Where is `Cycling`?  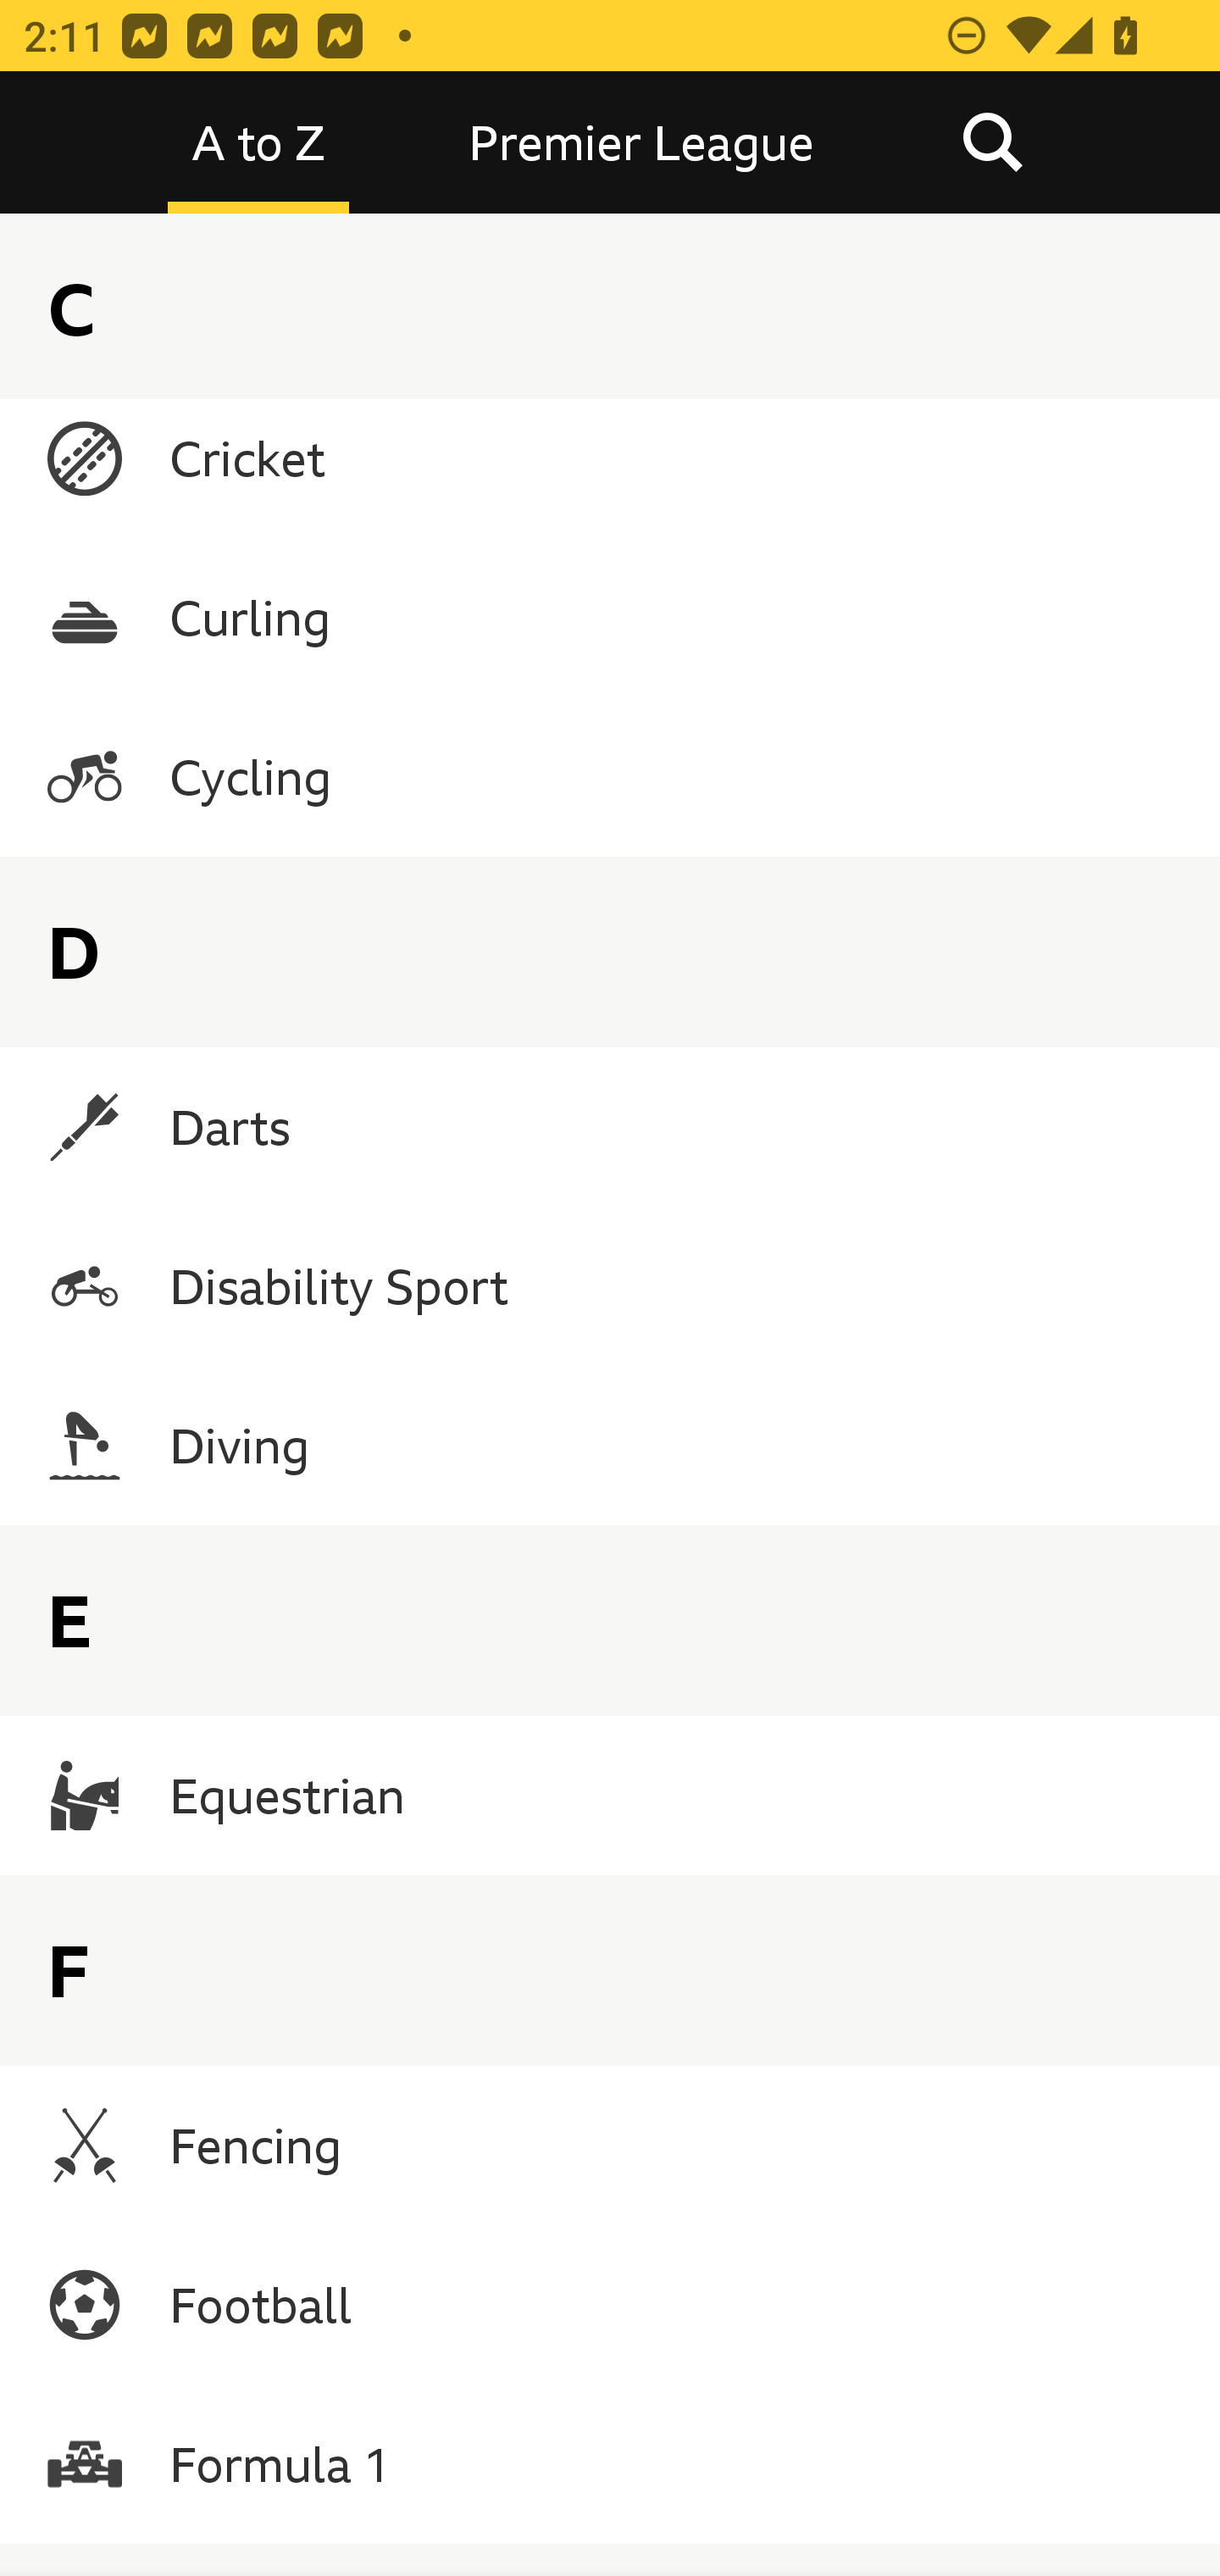
Cycling is located at coordinates (610, 778).